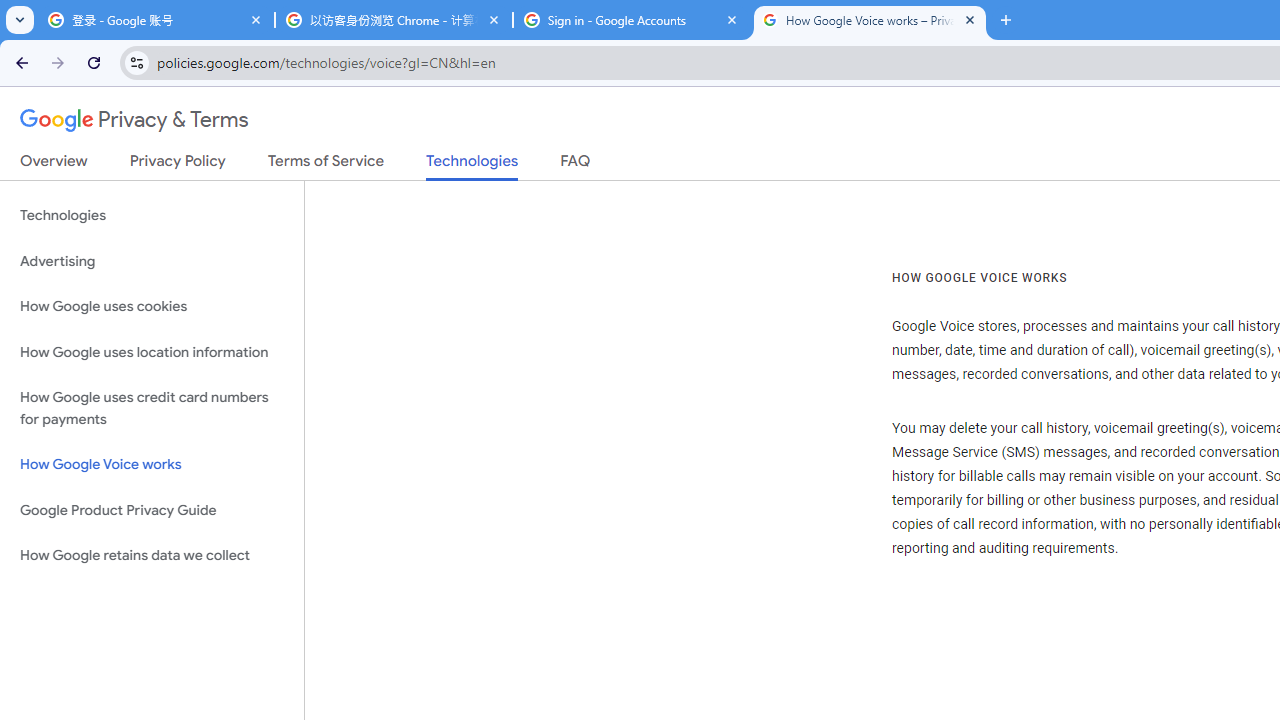 This screenshot has height=720, width=1280. Describe the element at coordinates (152, 262) in the screenshot. I see `Advertising` at that location.